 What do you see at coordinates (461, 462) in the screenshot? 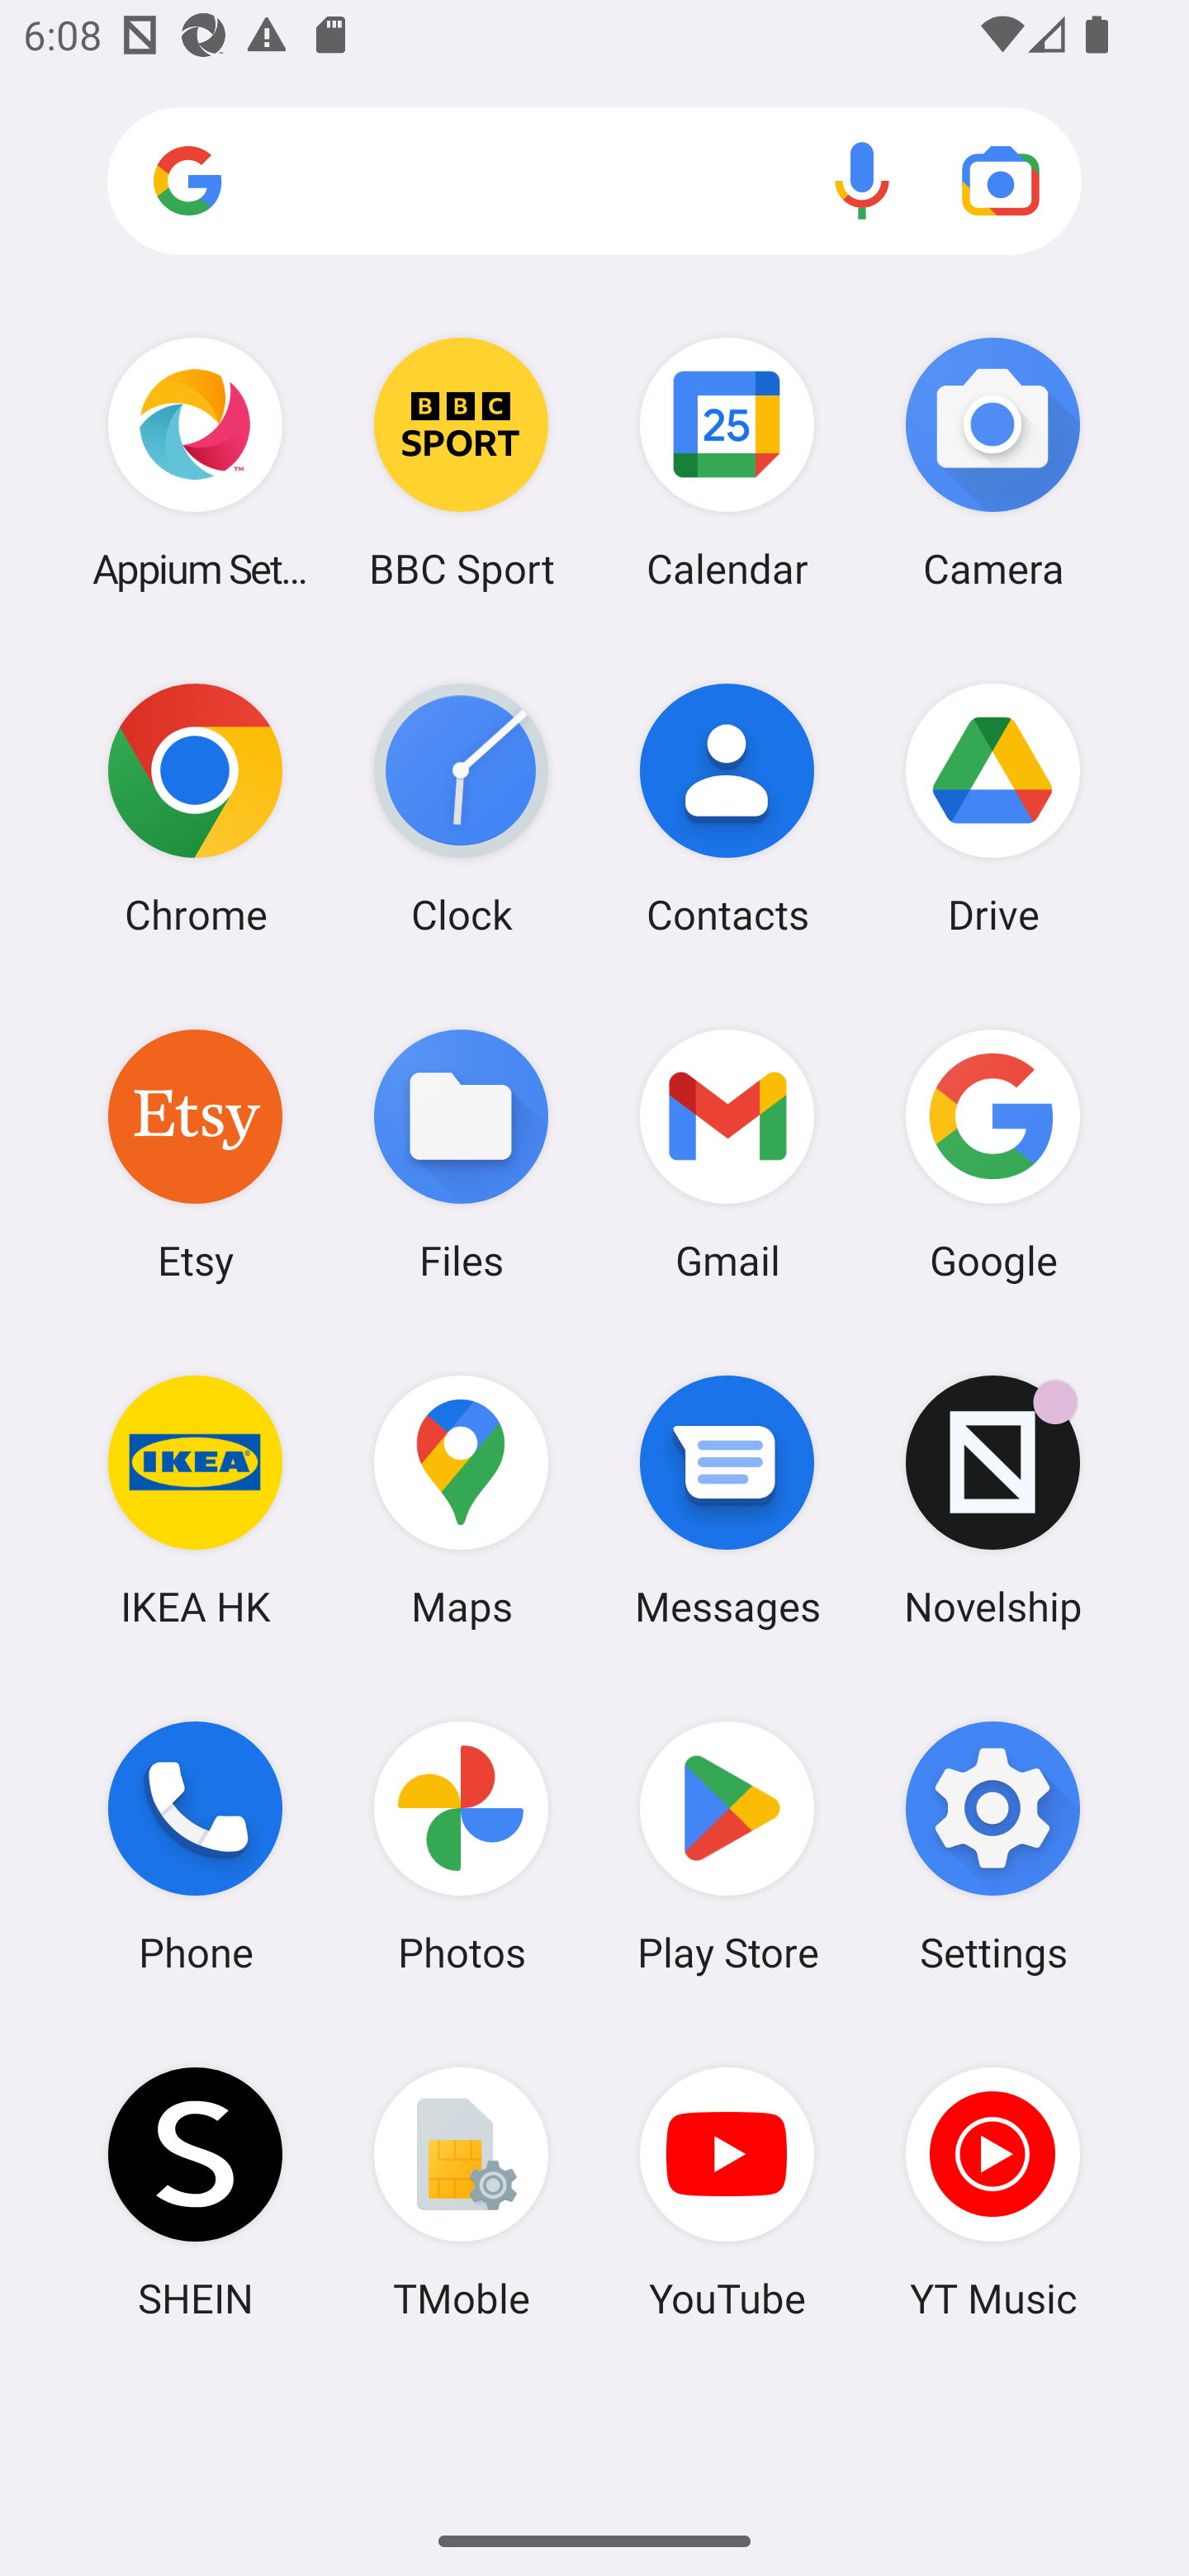
I see `BBC Sport` at bounding box center [461, 462].